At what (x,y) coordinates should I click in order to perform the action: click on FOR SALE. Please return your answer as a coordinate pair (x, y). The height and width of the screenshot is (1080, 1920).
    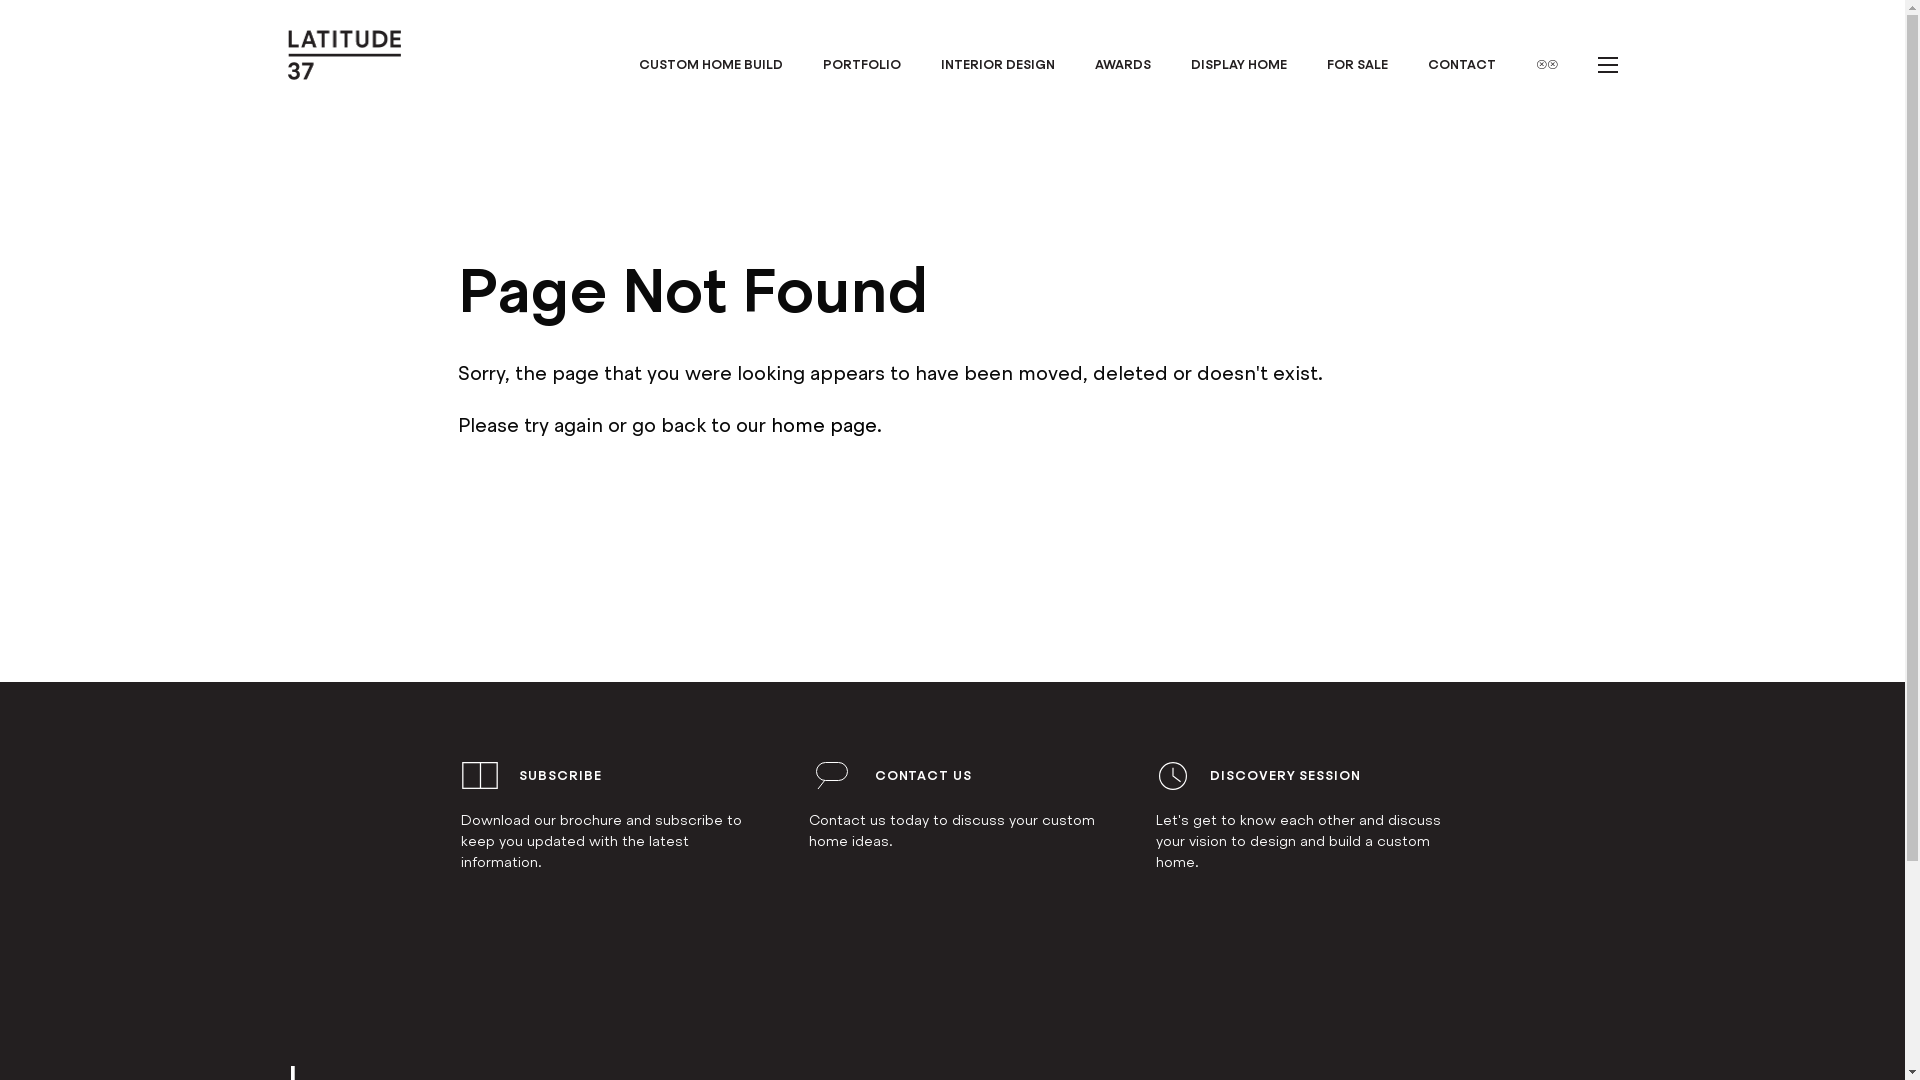
    Looking at the image, I should click on (1356, 65).